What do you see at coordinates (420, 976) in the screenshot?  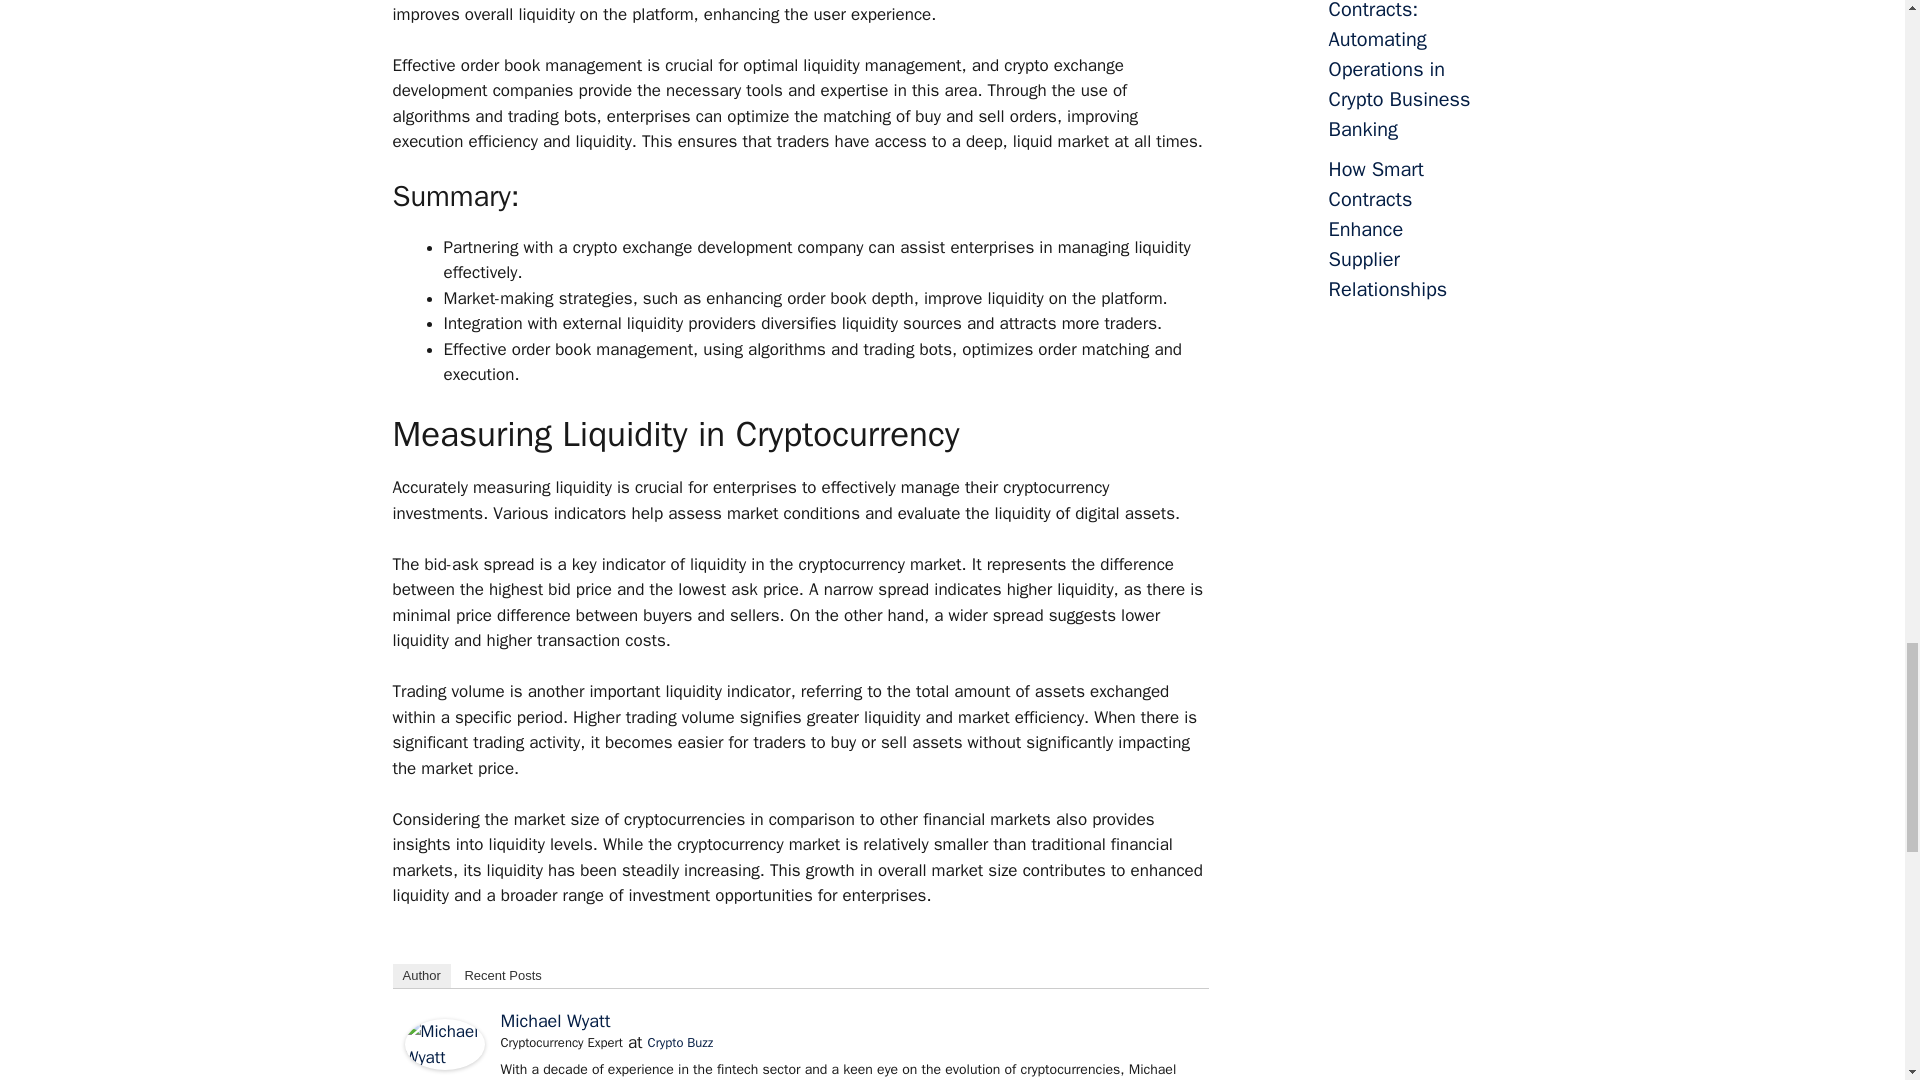 I see `Author` at bounding box center [420, 976].